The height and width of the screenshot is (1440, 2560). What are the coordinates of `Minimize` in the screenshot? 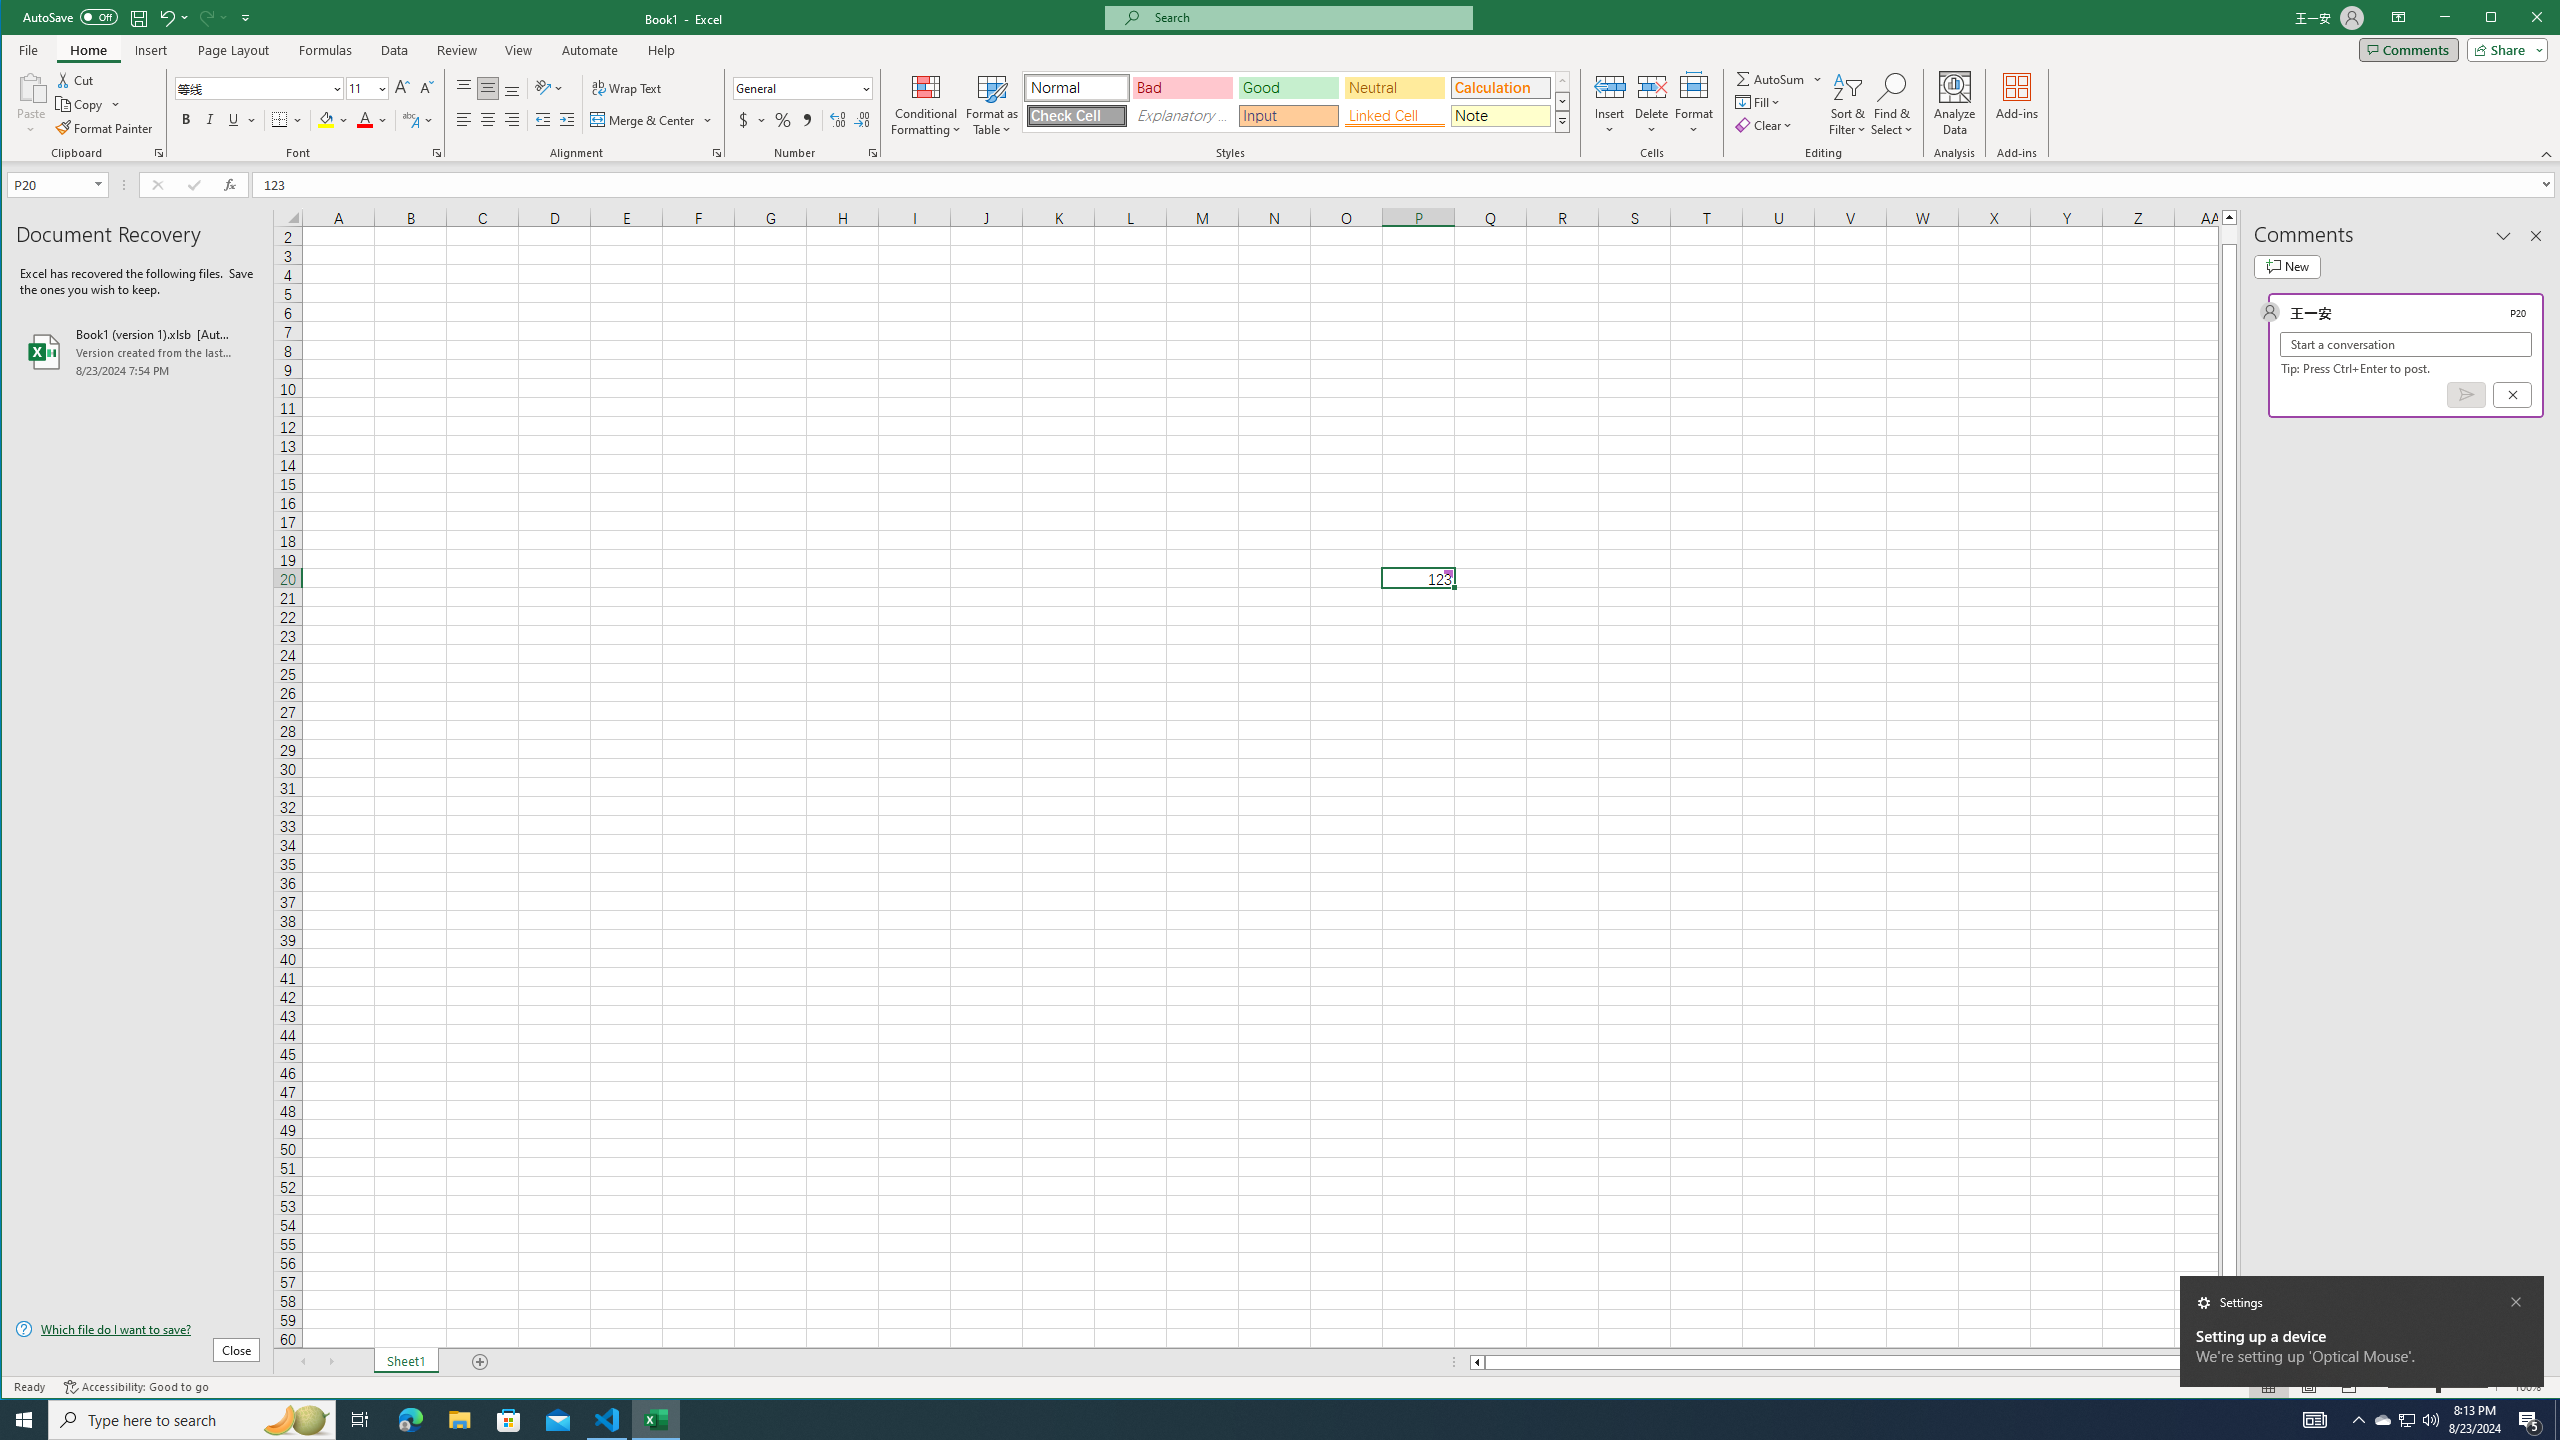 It's located at (2496, 19).